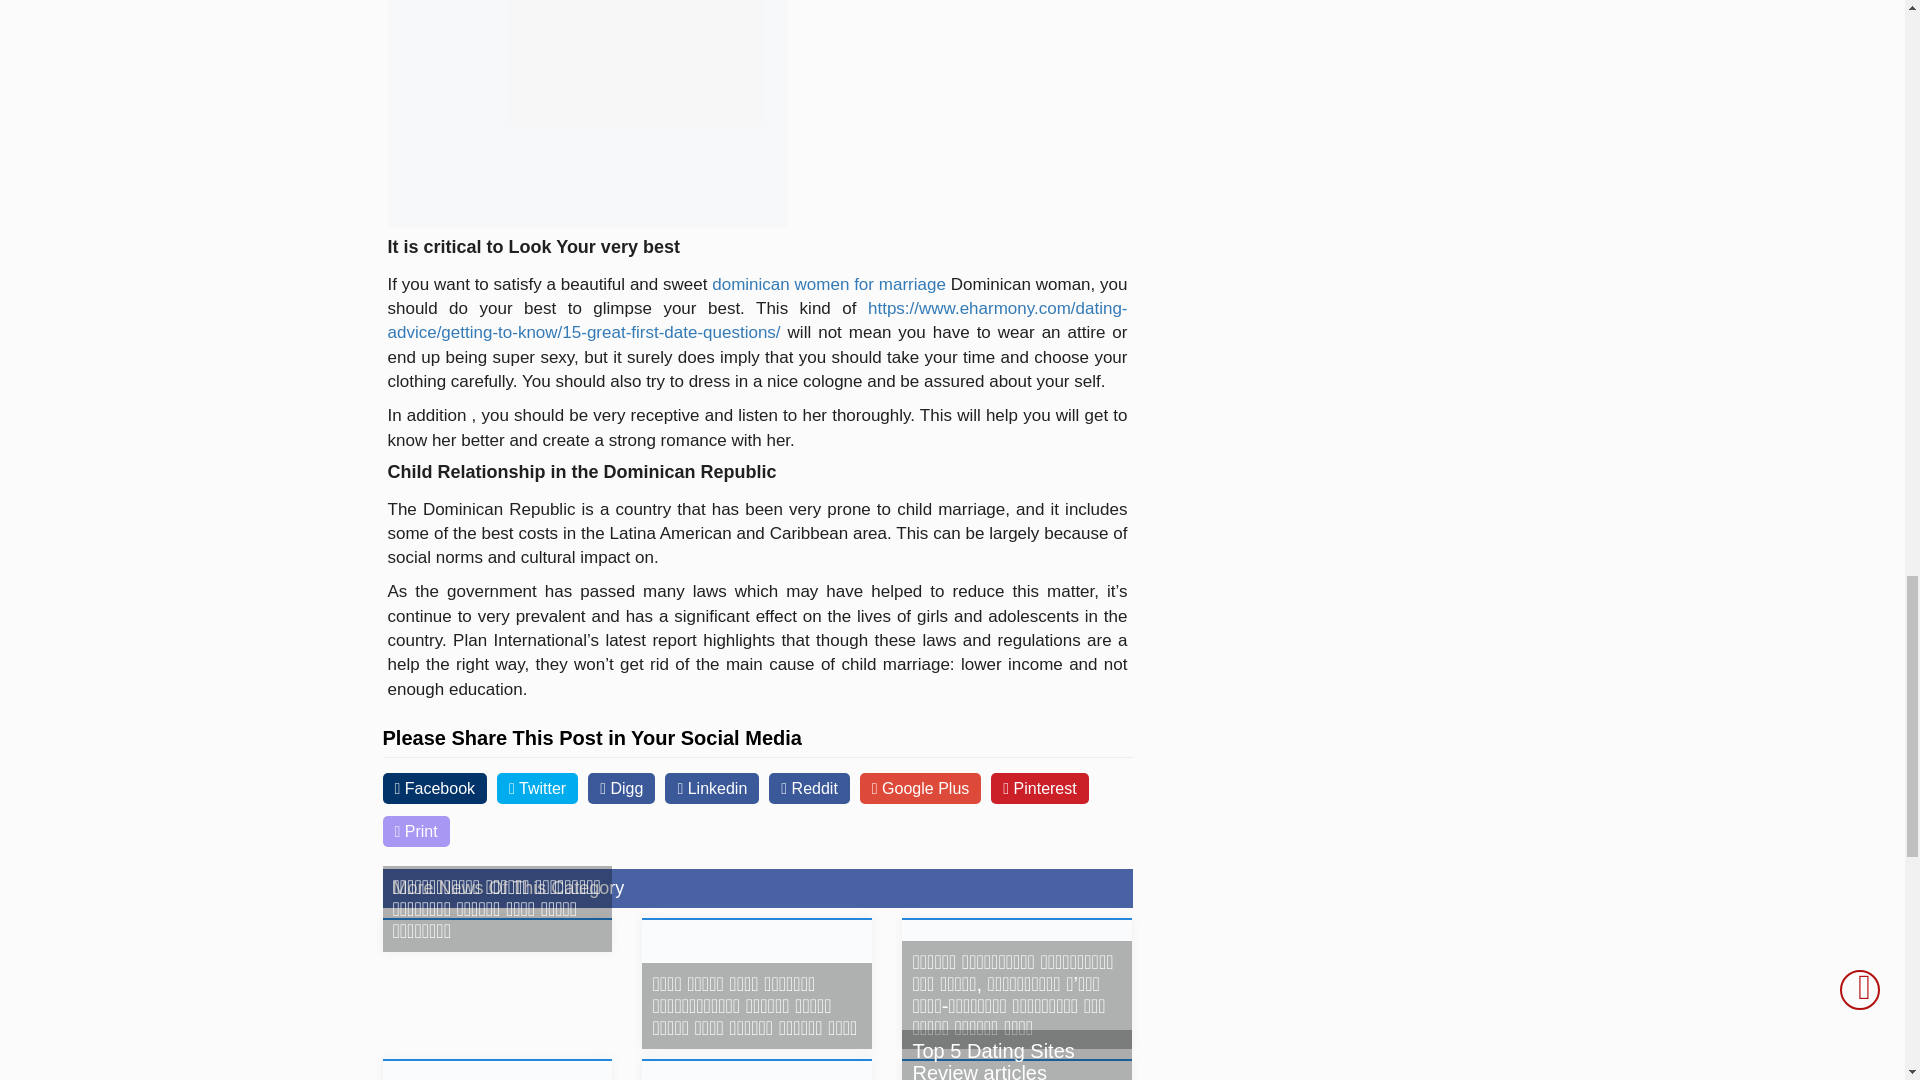 The width and height of the screenshot is (1920, 1080). I want to click on Twitter, so click(537, 788).